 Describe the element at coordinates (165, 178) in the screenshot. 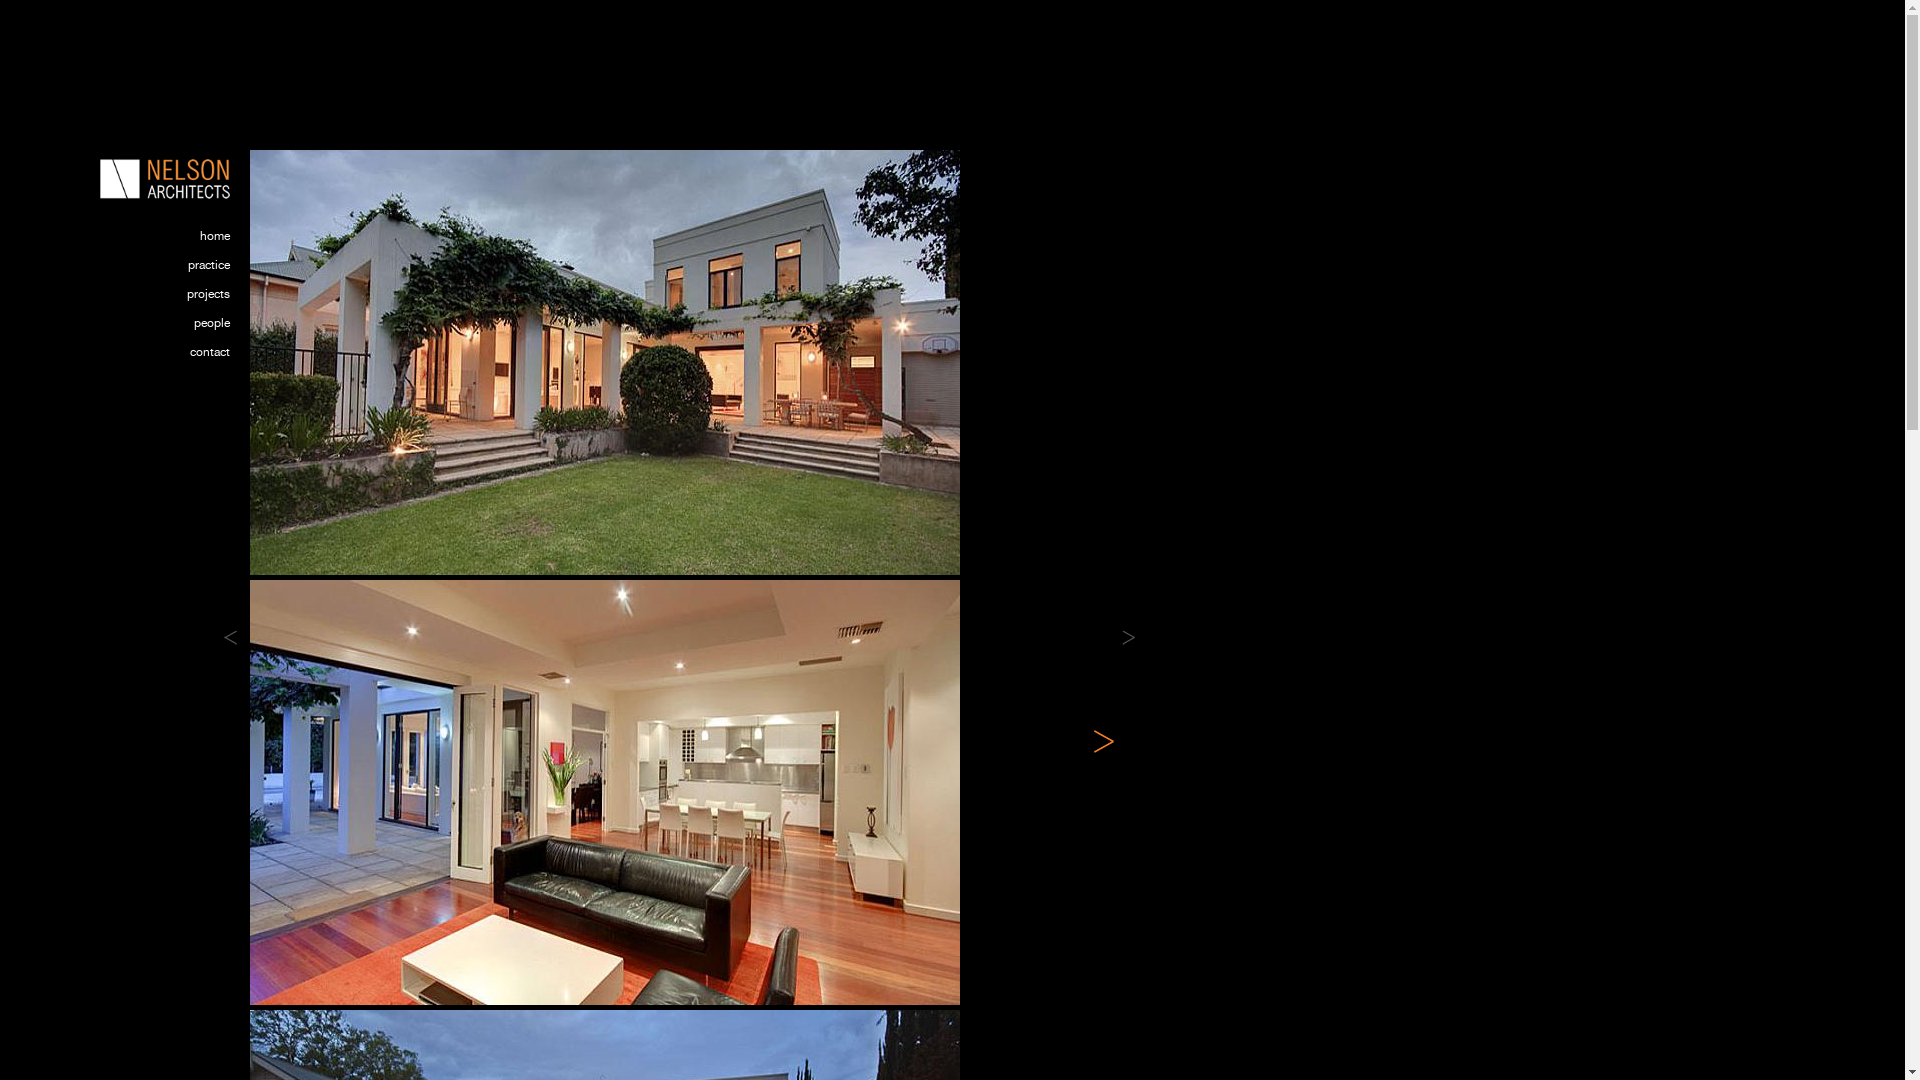

I see `Nelson Architects` at that location.